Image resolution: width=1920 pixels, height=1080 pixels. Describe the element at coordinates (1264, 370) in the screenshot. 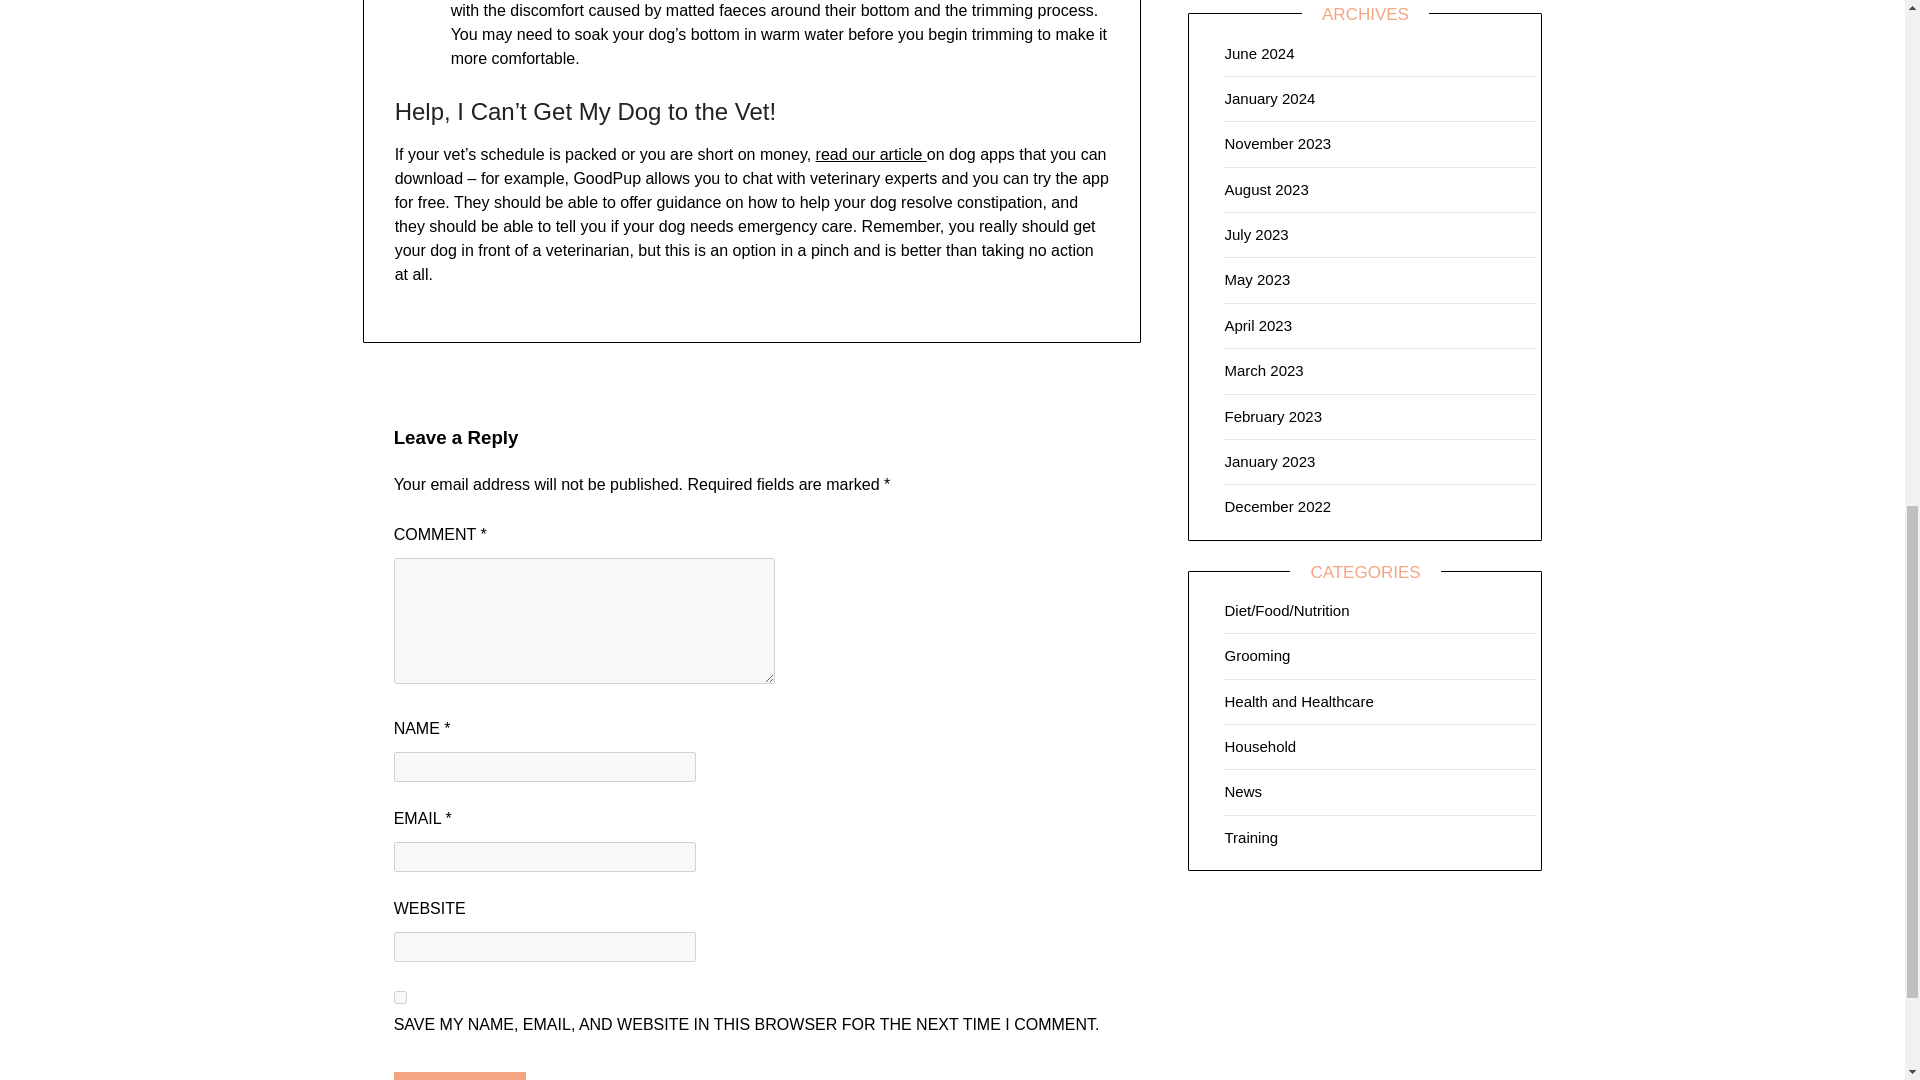

I see `March 2023` at that location.